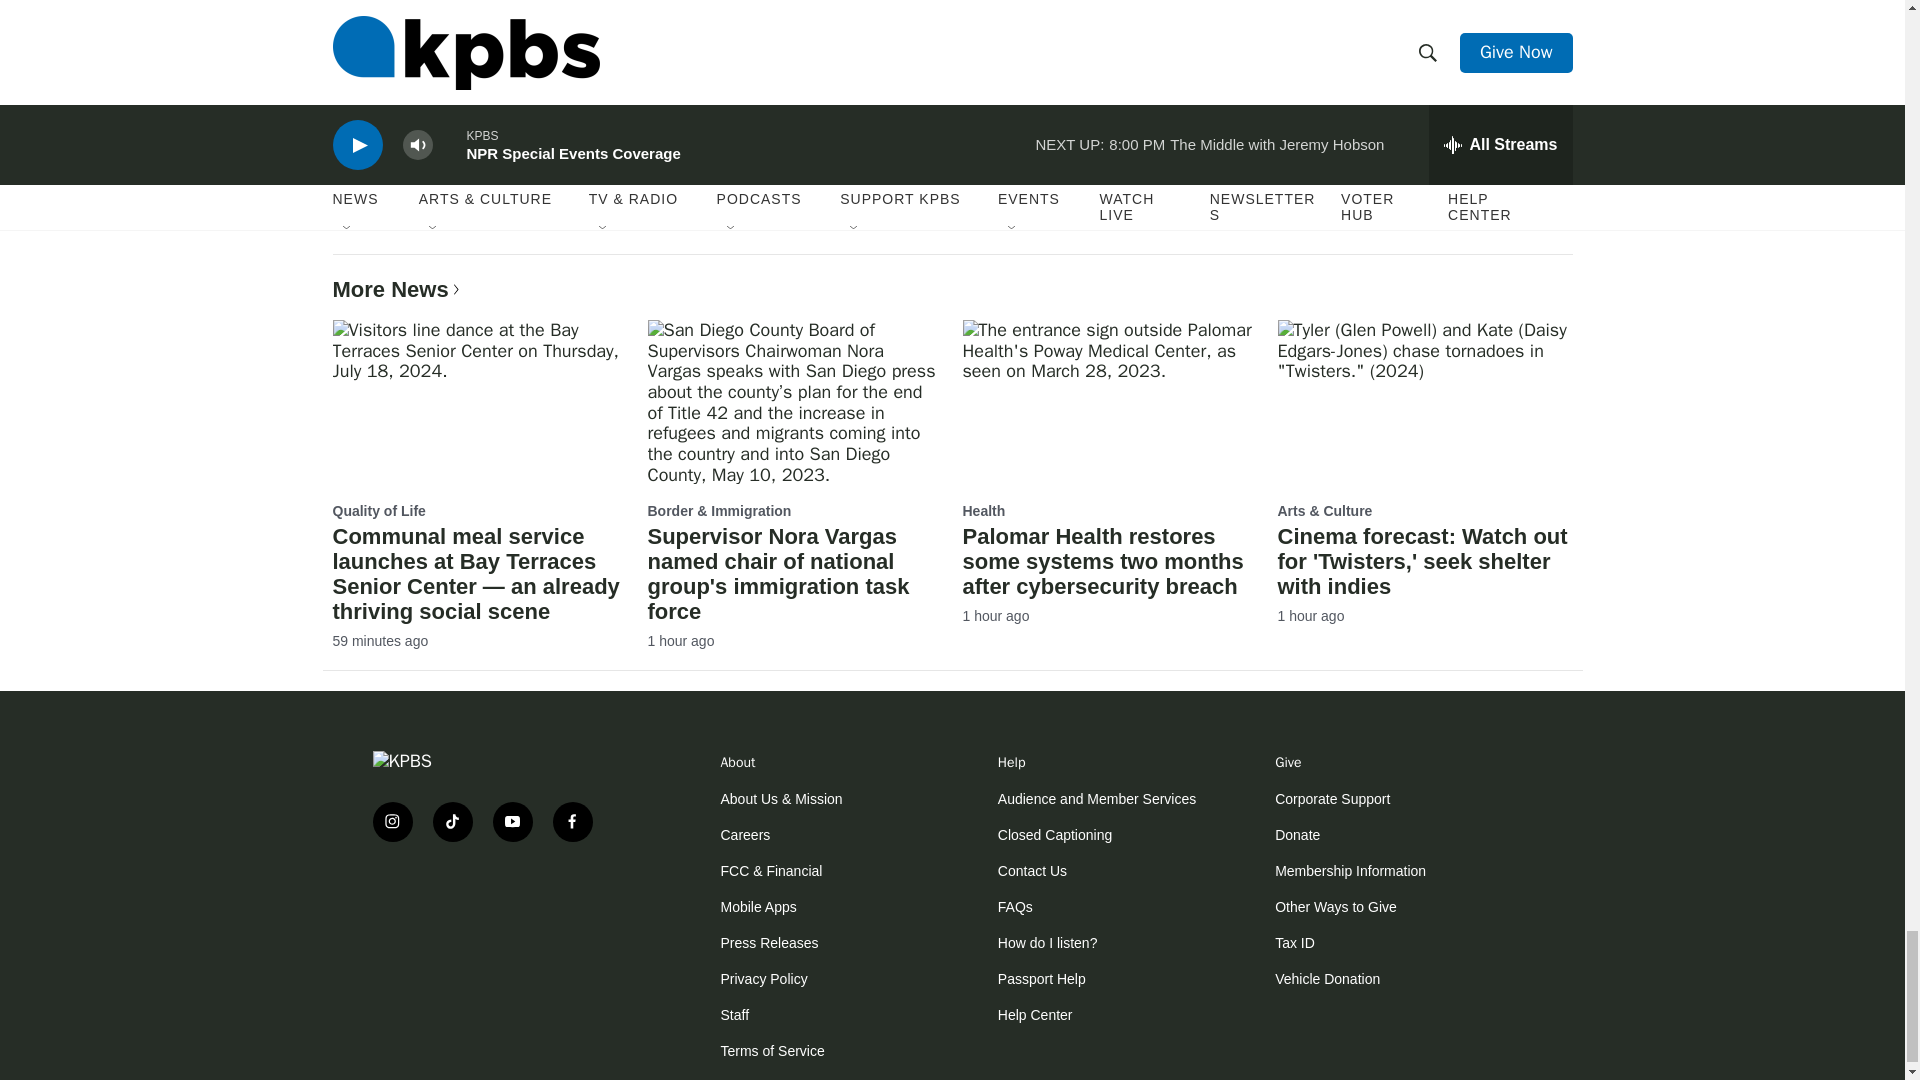 This screenshot has width=1920, height=1080. Describe the element at coordinates (492, 922) in the screenshot. I see `3rd party ad content` at that location.